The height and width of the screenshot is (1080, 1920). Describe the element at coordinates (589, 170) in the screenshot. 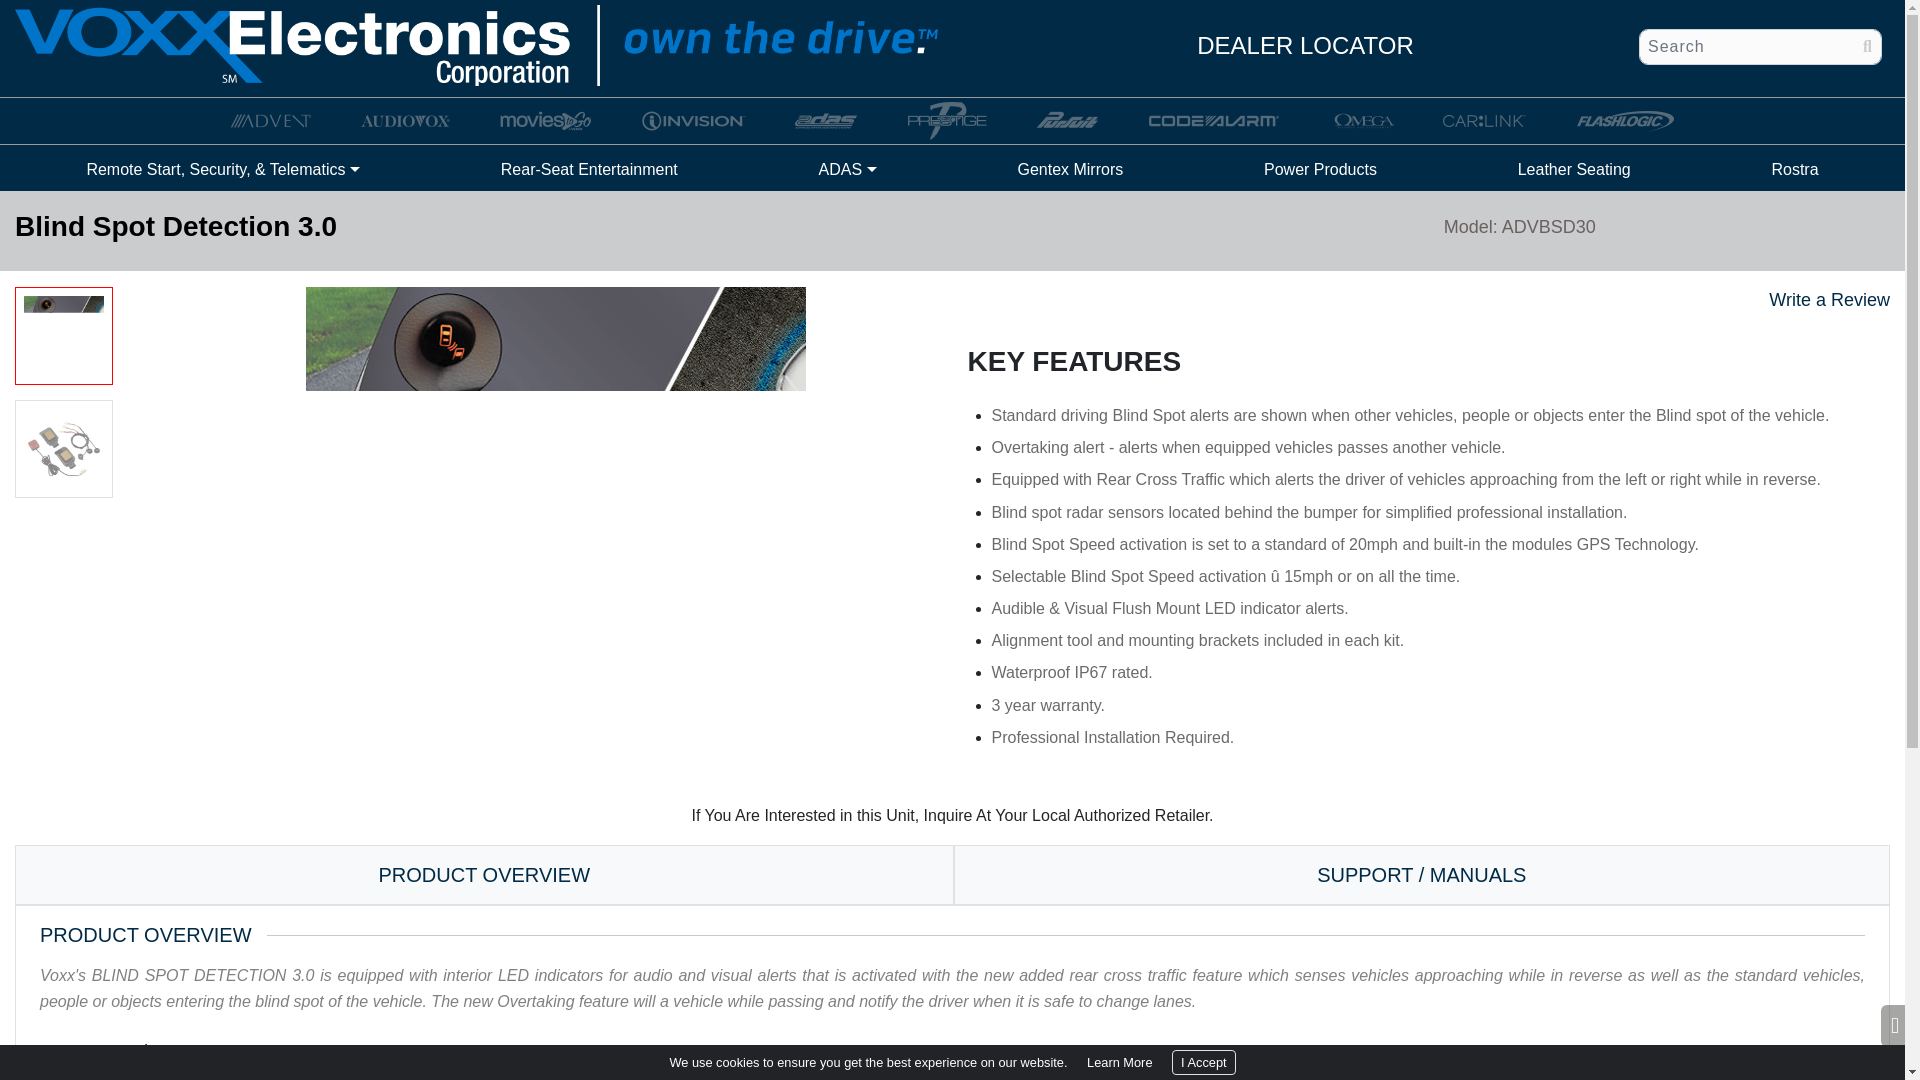

I see `Rear-Seat Entertainment` at that location.